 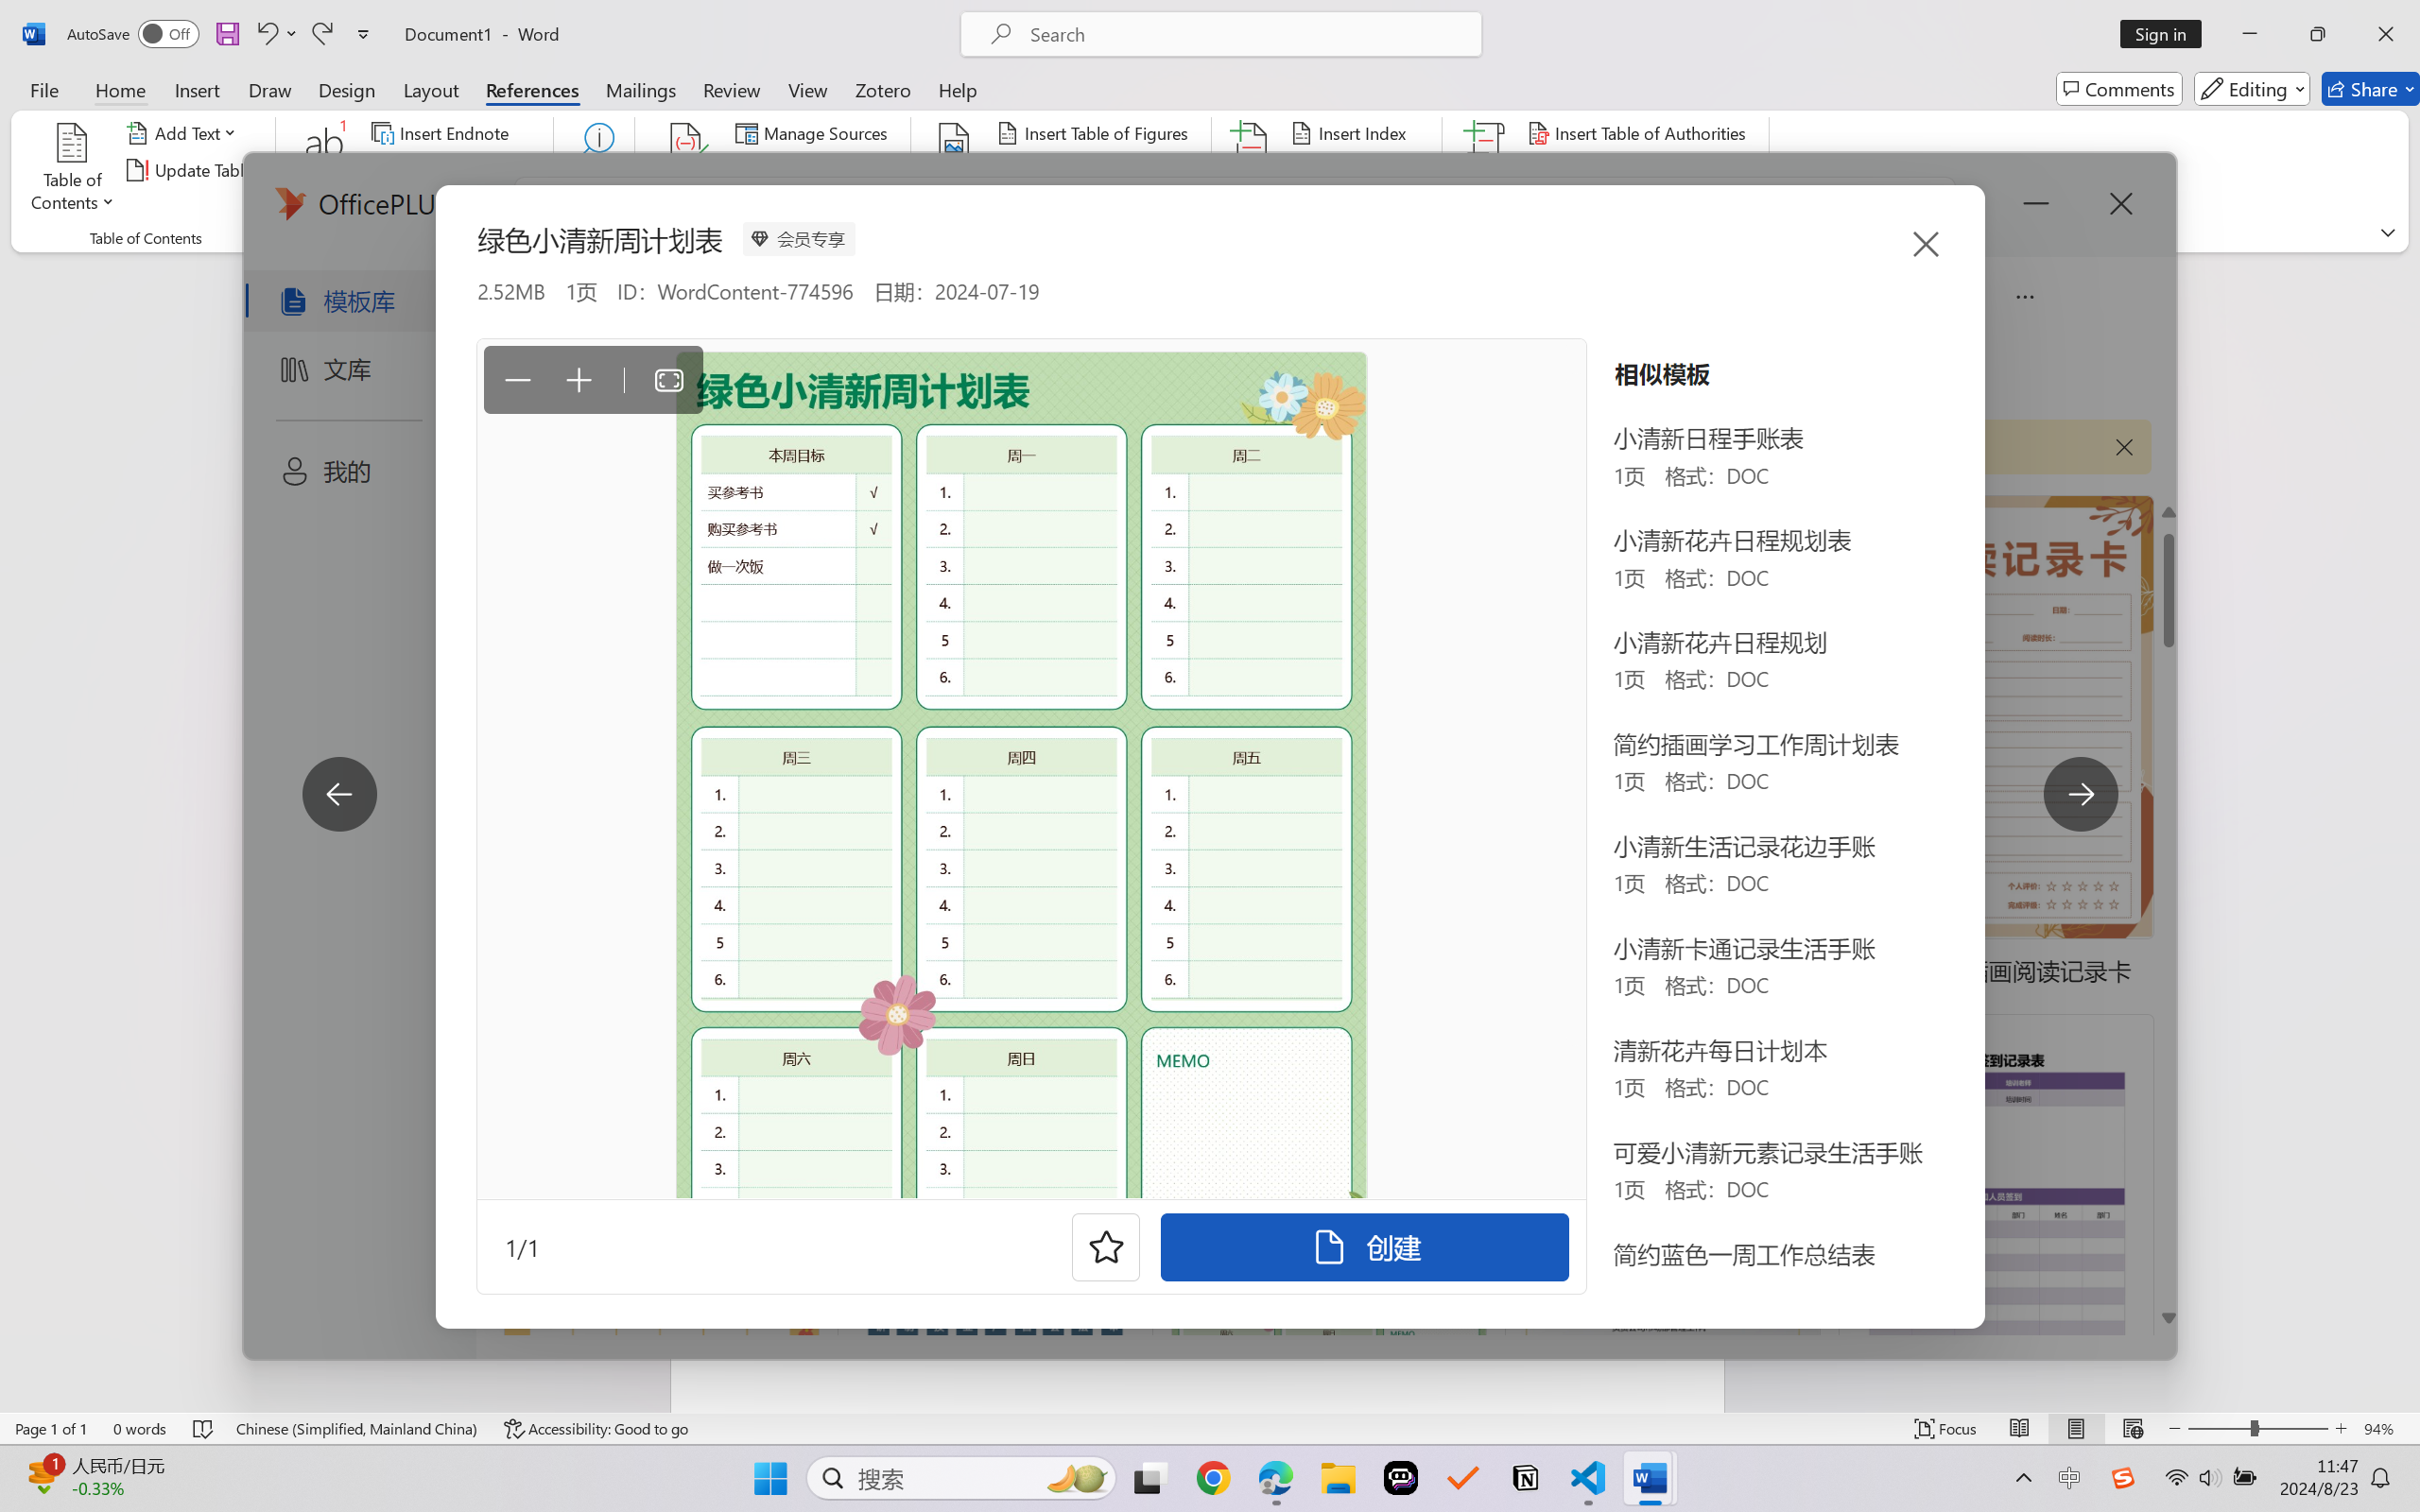 What do you see at coordinates (1641, 132) in the screenshot?
I see `Insert Table of Authorities...` at bounding box center [1641, 132].